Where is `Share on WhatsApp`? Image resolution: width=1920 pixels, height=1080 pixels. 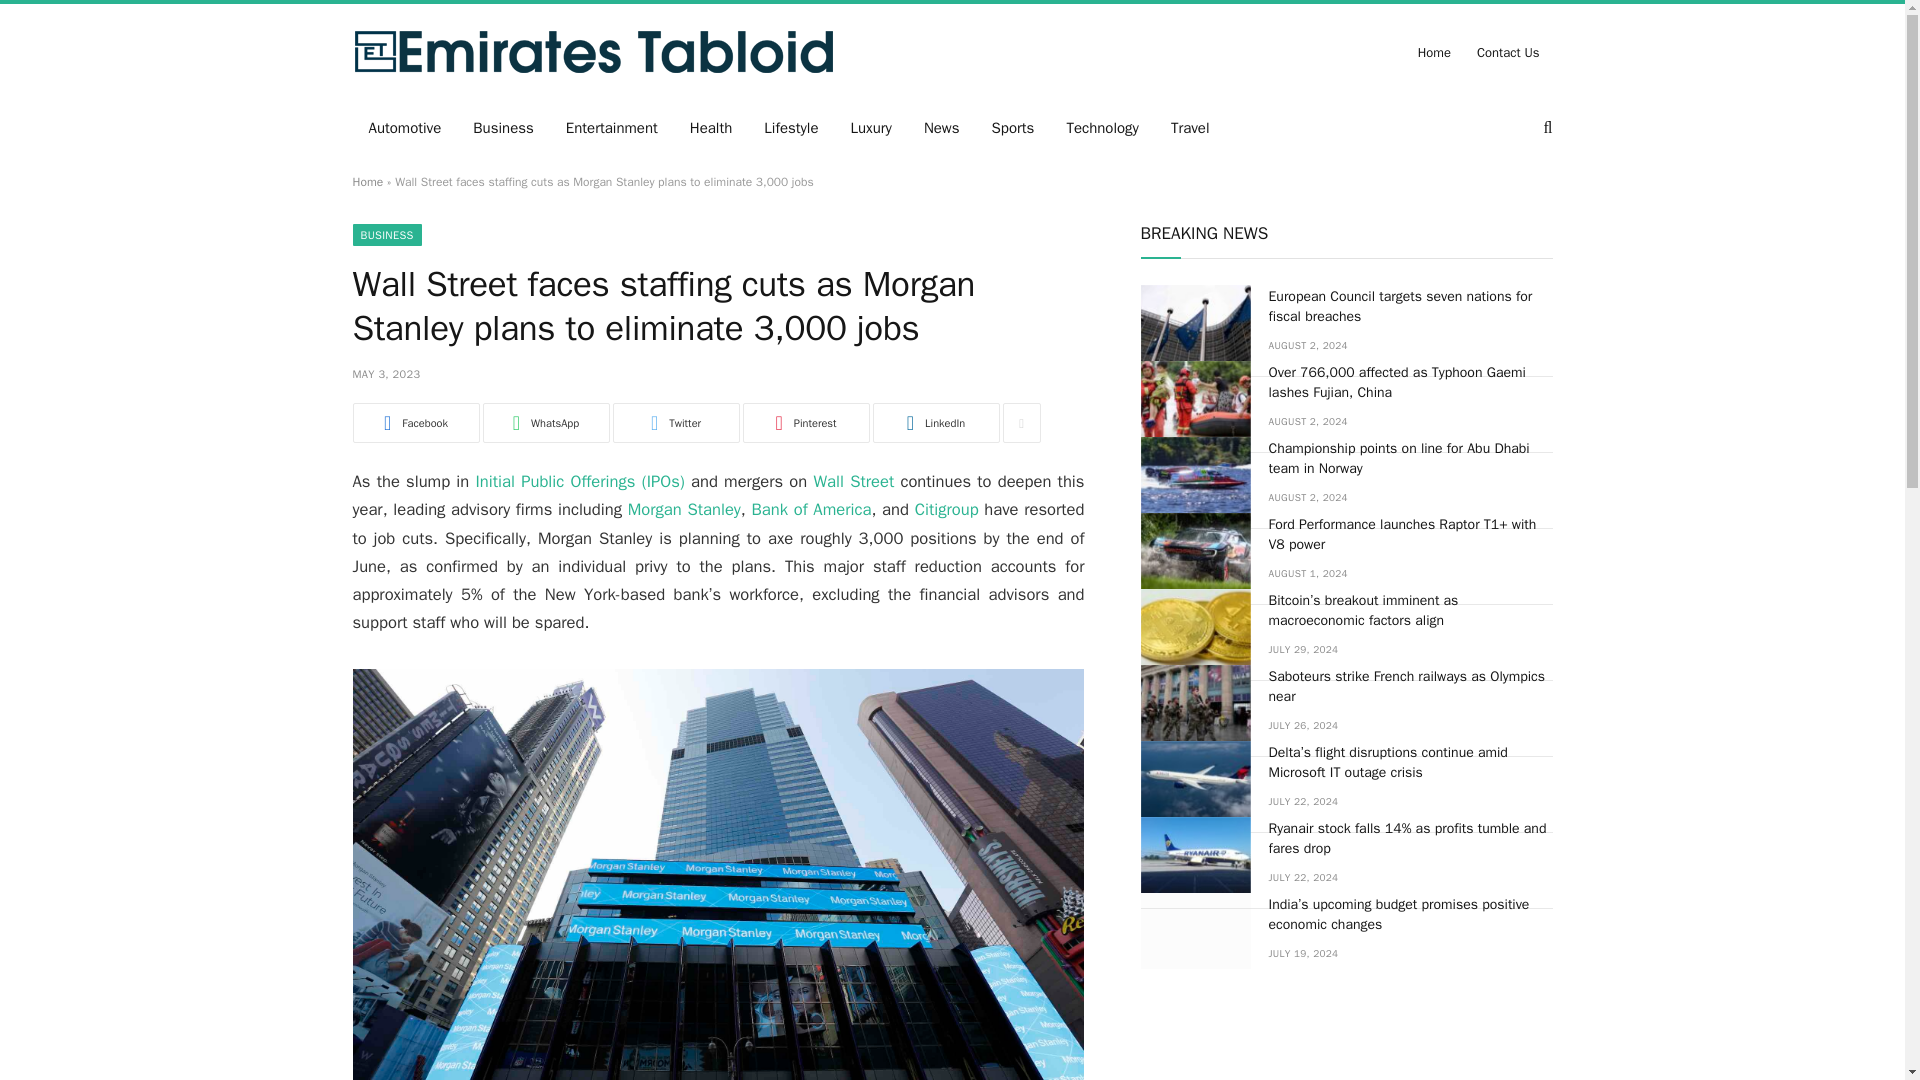 Share on WhatsApp is located at coordinates (544, 422).